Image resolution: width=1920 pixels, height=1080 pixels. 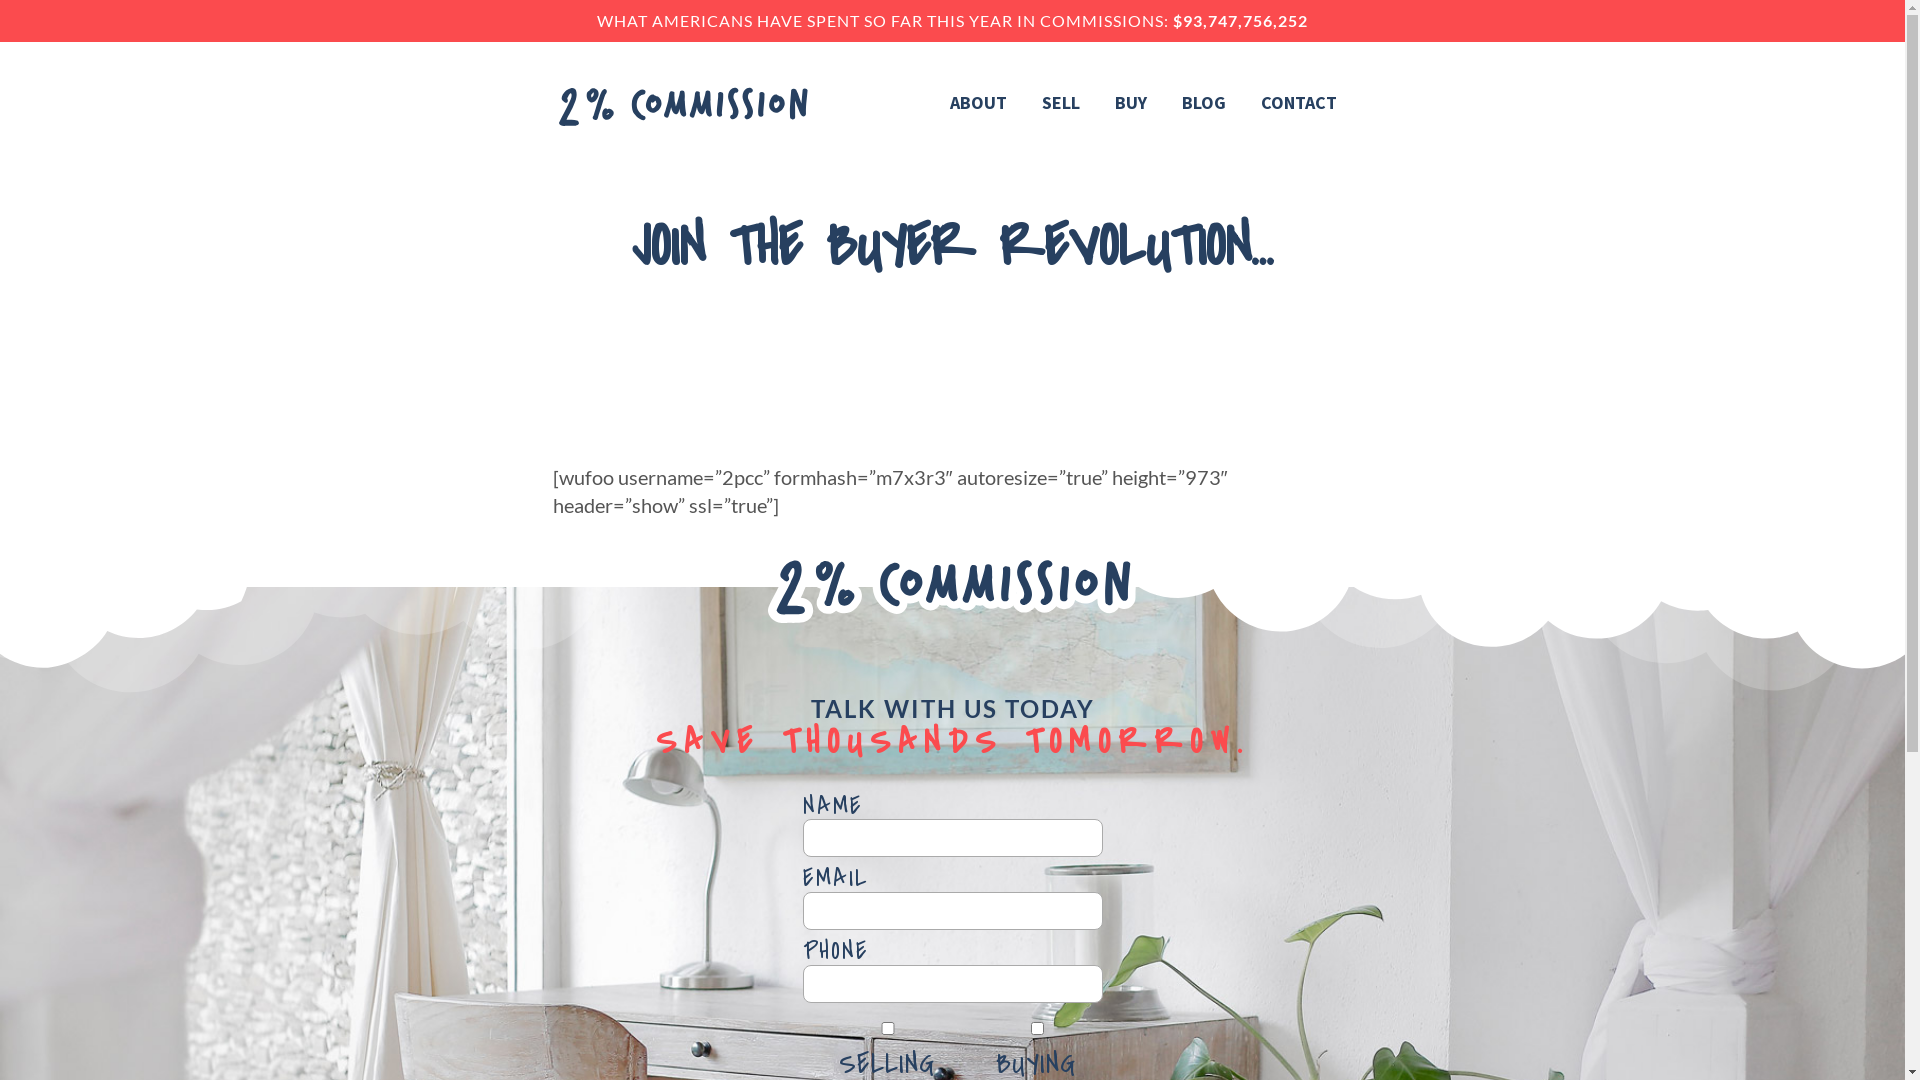 I want to click on BLOG, so click(x=1204, y=103).